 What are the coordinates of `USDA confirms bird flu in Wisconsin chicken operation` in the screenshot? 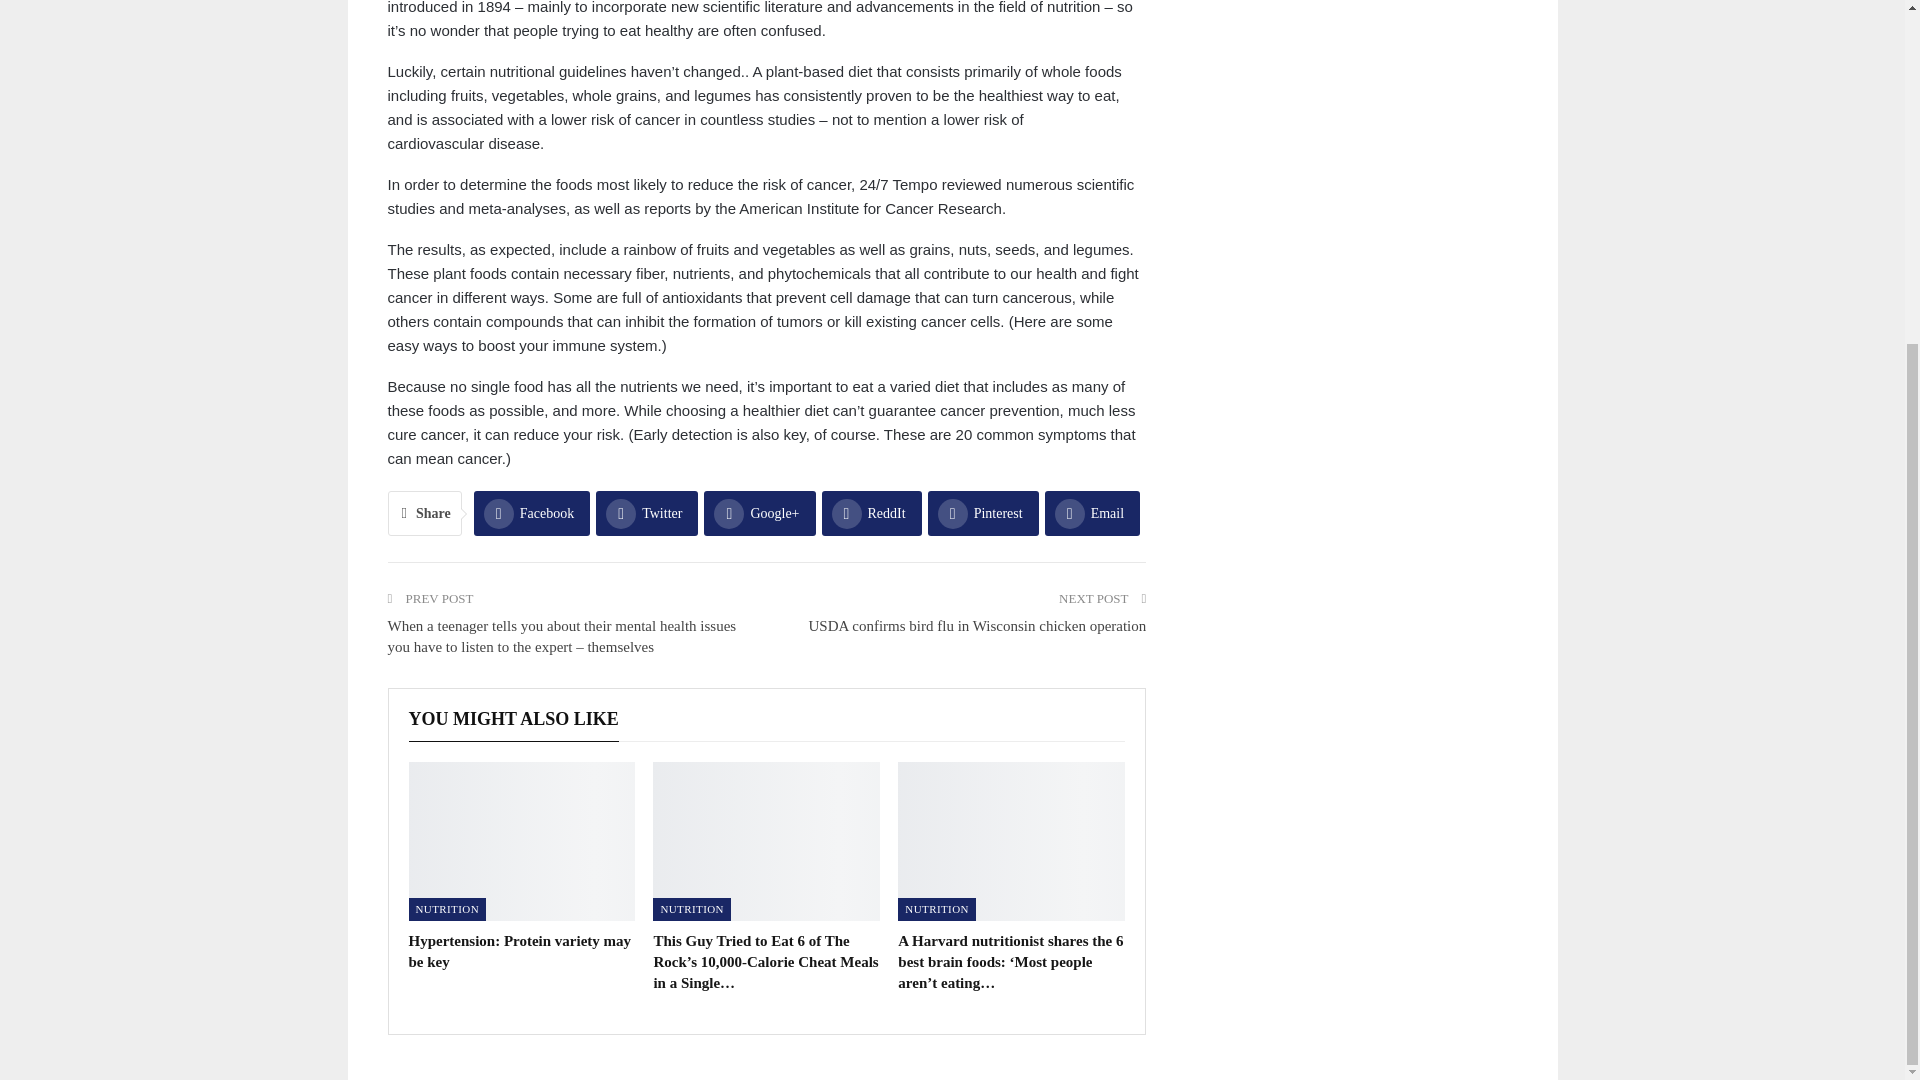 It's located at (977, 625).